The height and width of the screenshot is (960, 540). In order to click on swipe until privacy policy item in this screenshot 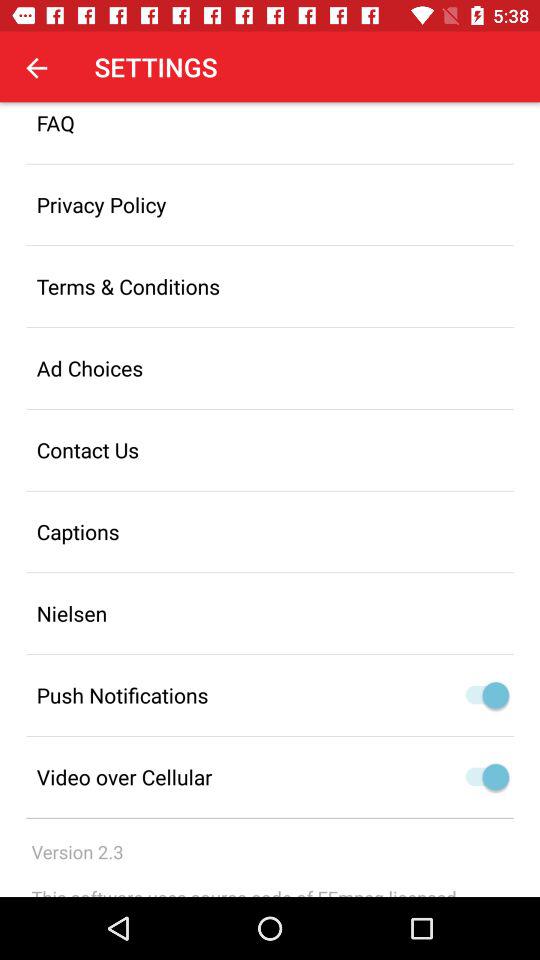, I will do `click(270, 204)`.